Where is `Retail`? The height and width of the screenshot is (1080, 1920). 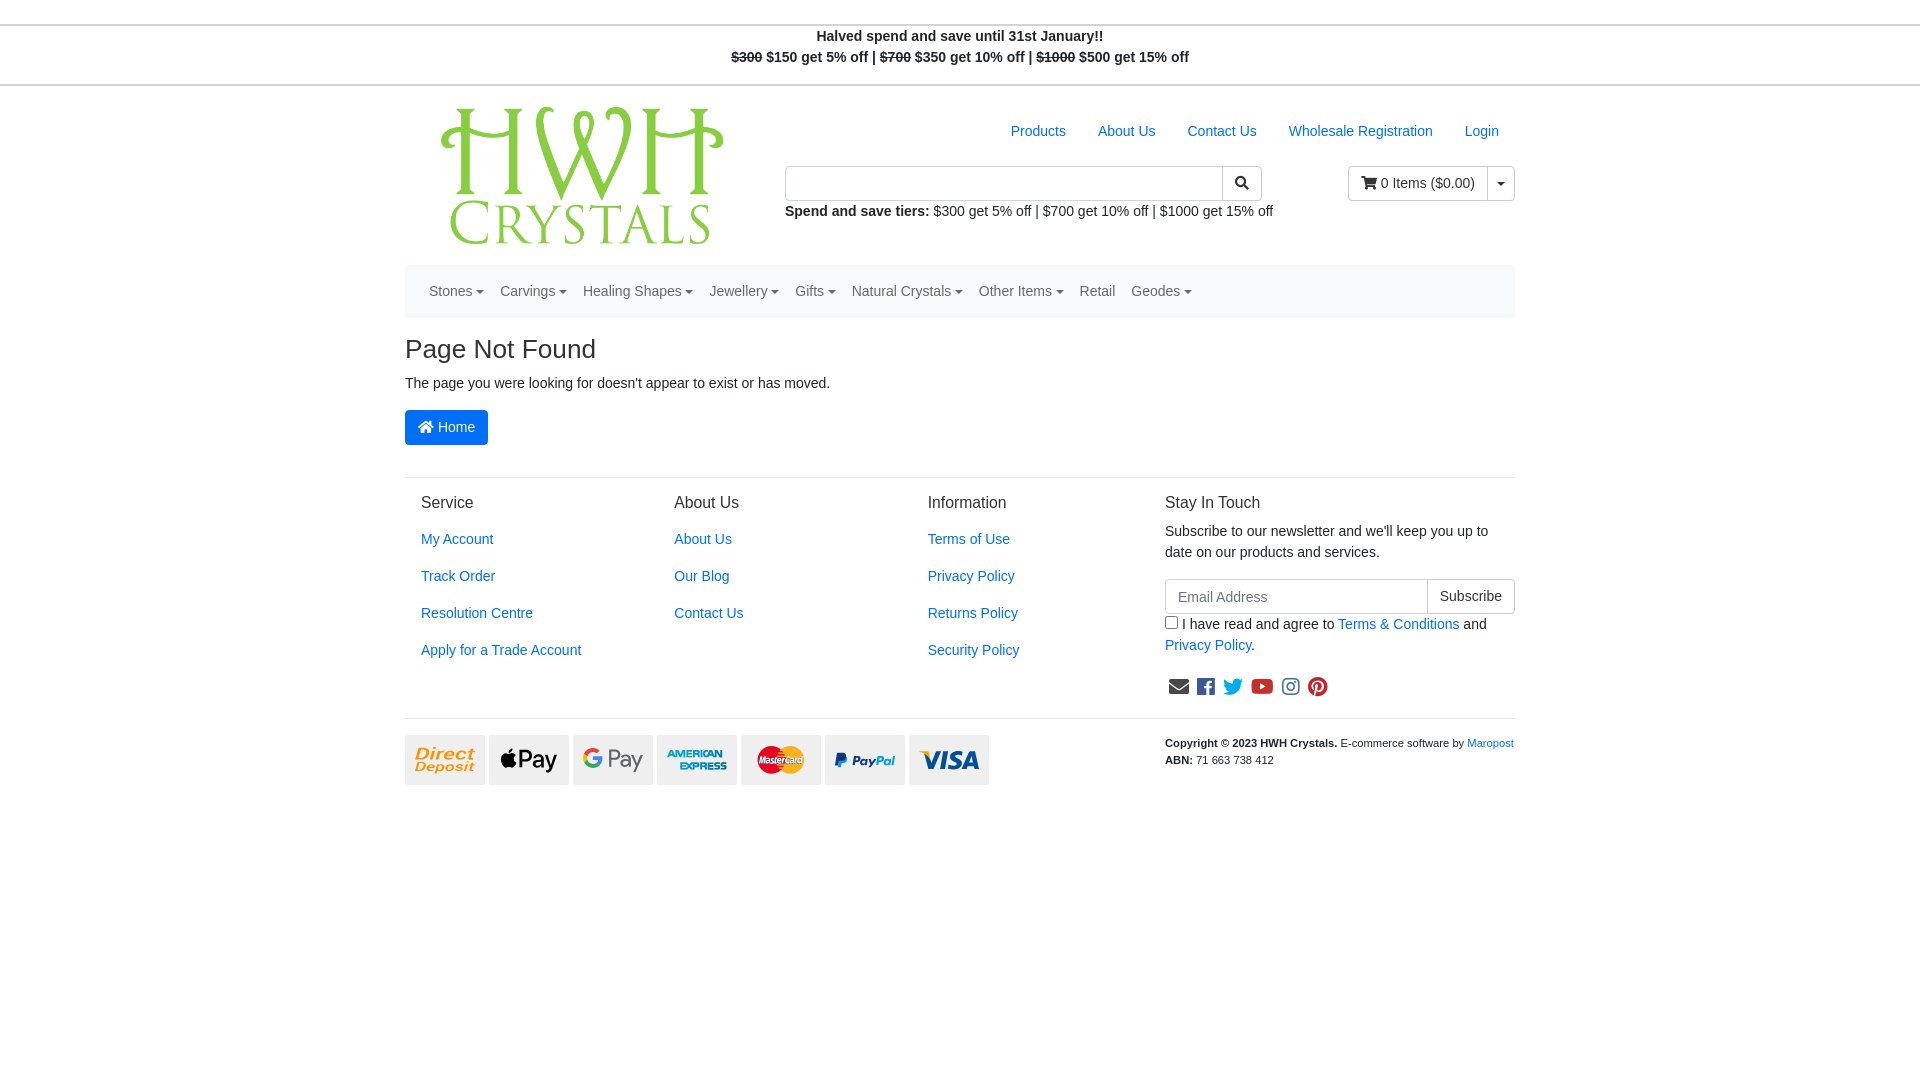
Retail is located at coordinates (1098, 292).